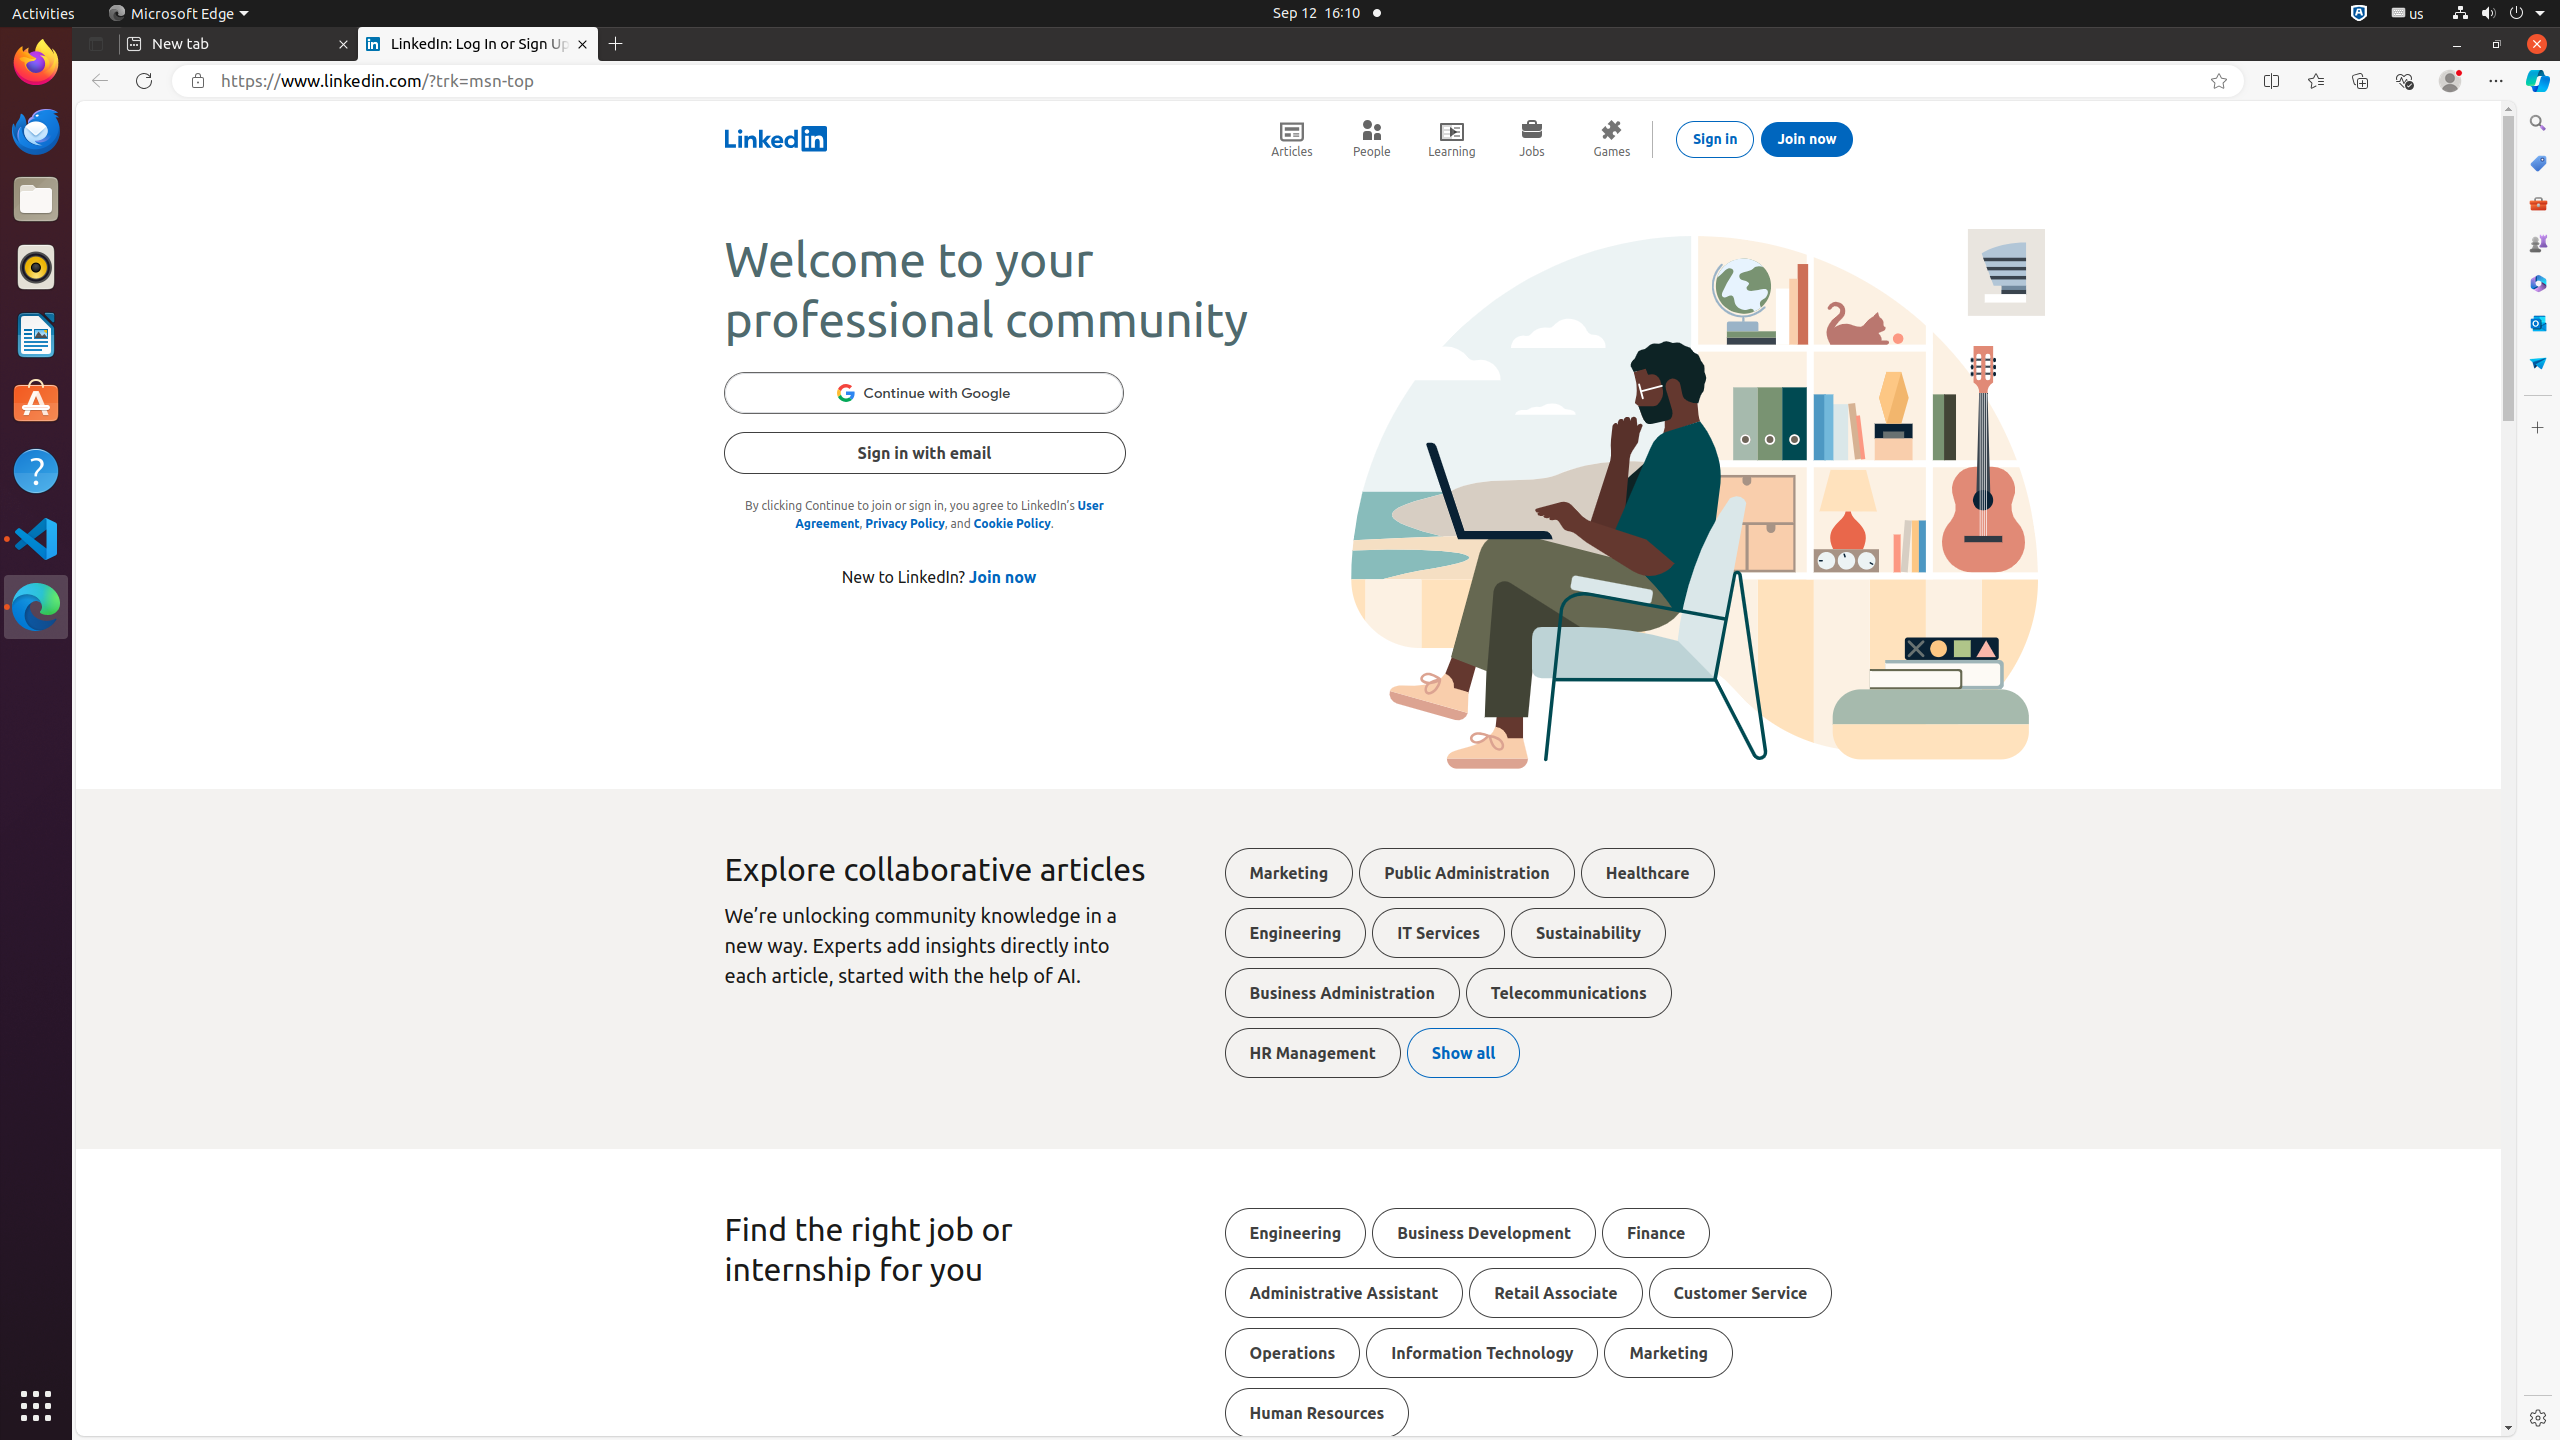 Image resolution: width=2560 pixels, height=1440 pixels. I want to click on Public Administration, so click(1467, 873).